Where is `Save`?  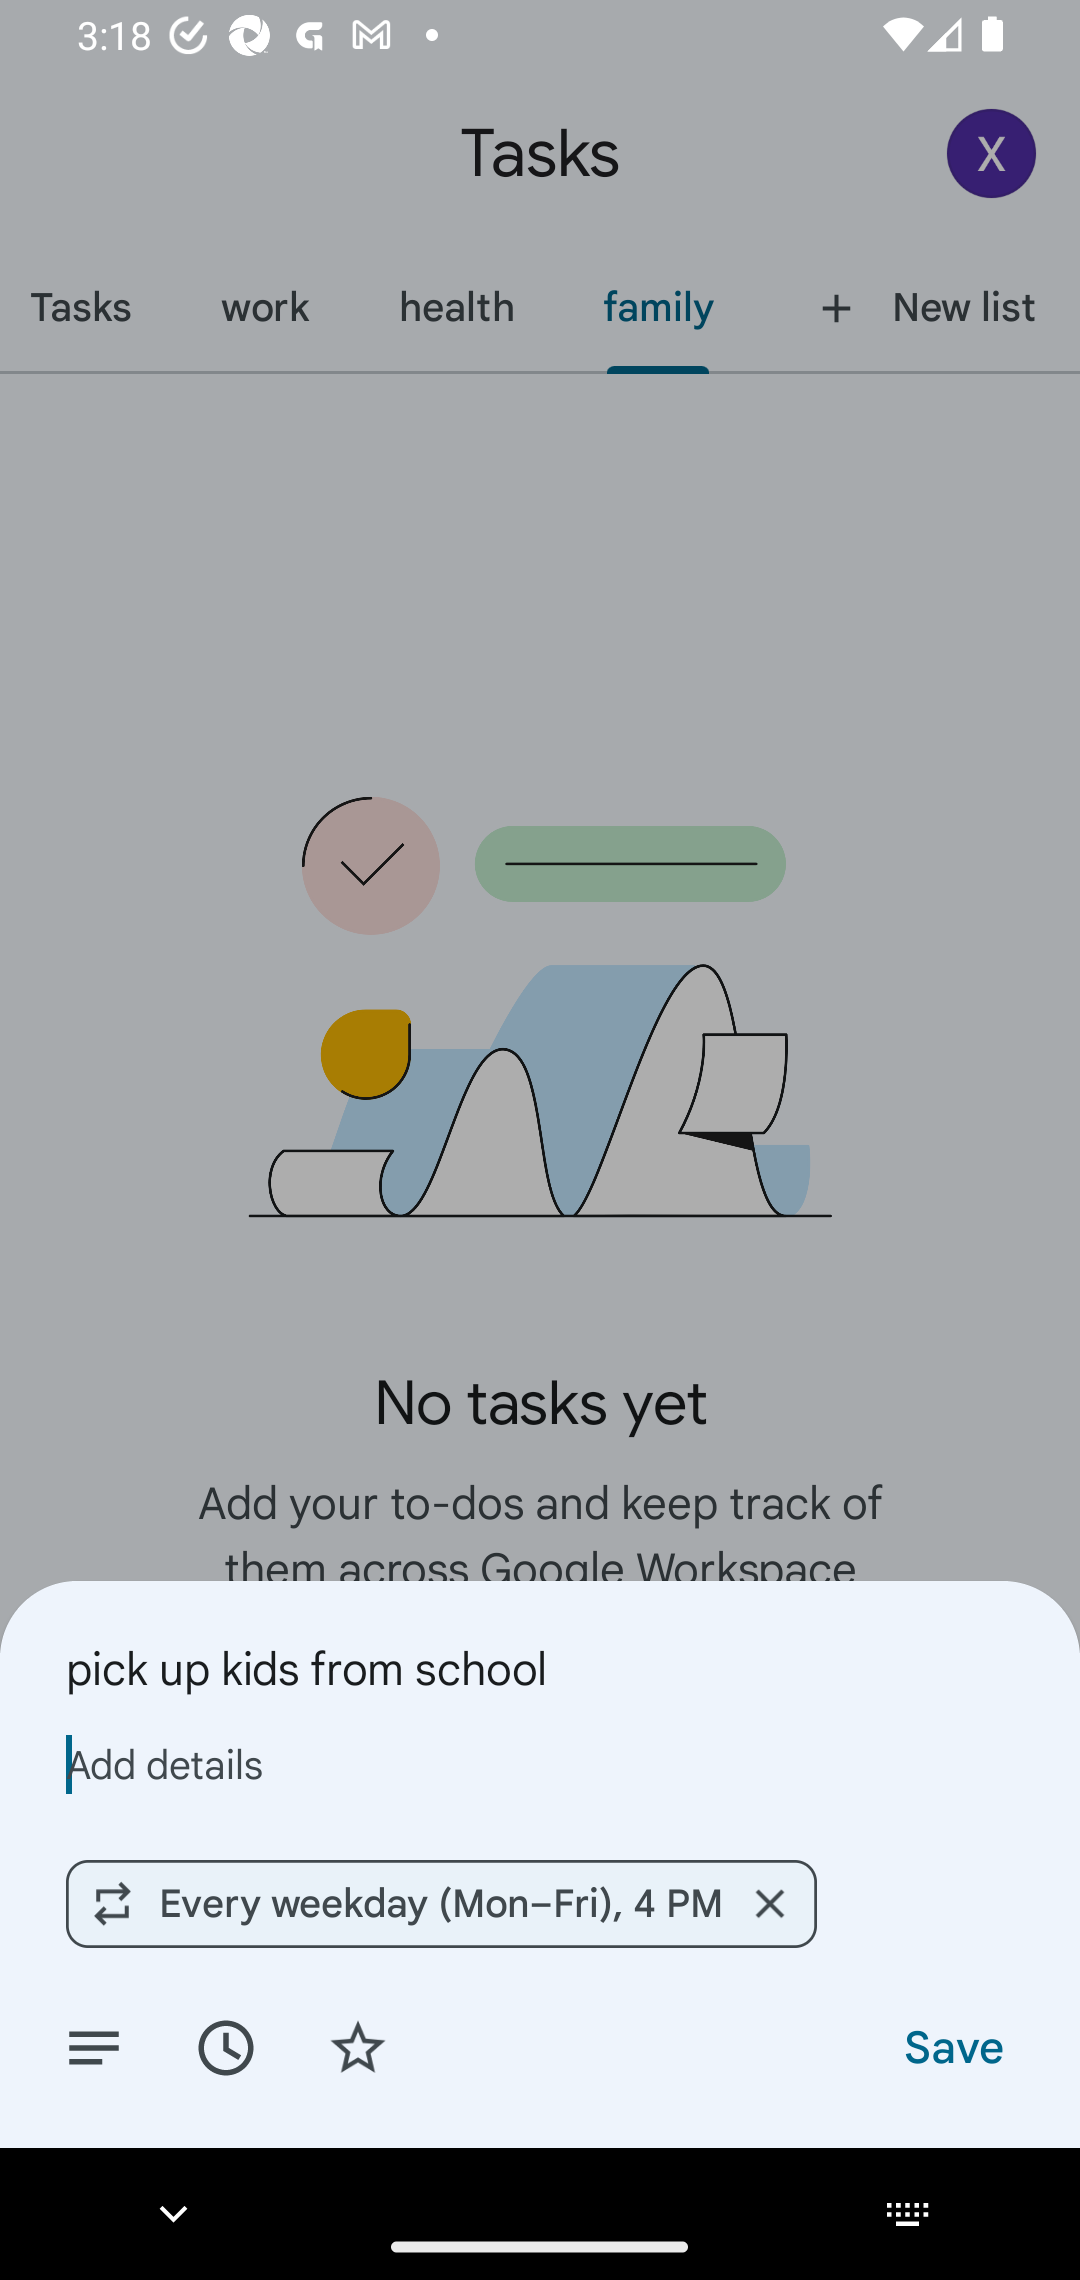 Save is located at coordinates (952, 2046).